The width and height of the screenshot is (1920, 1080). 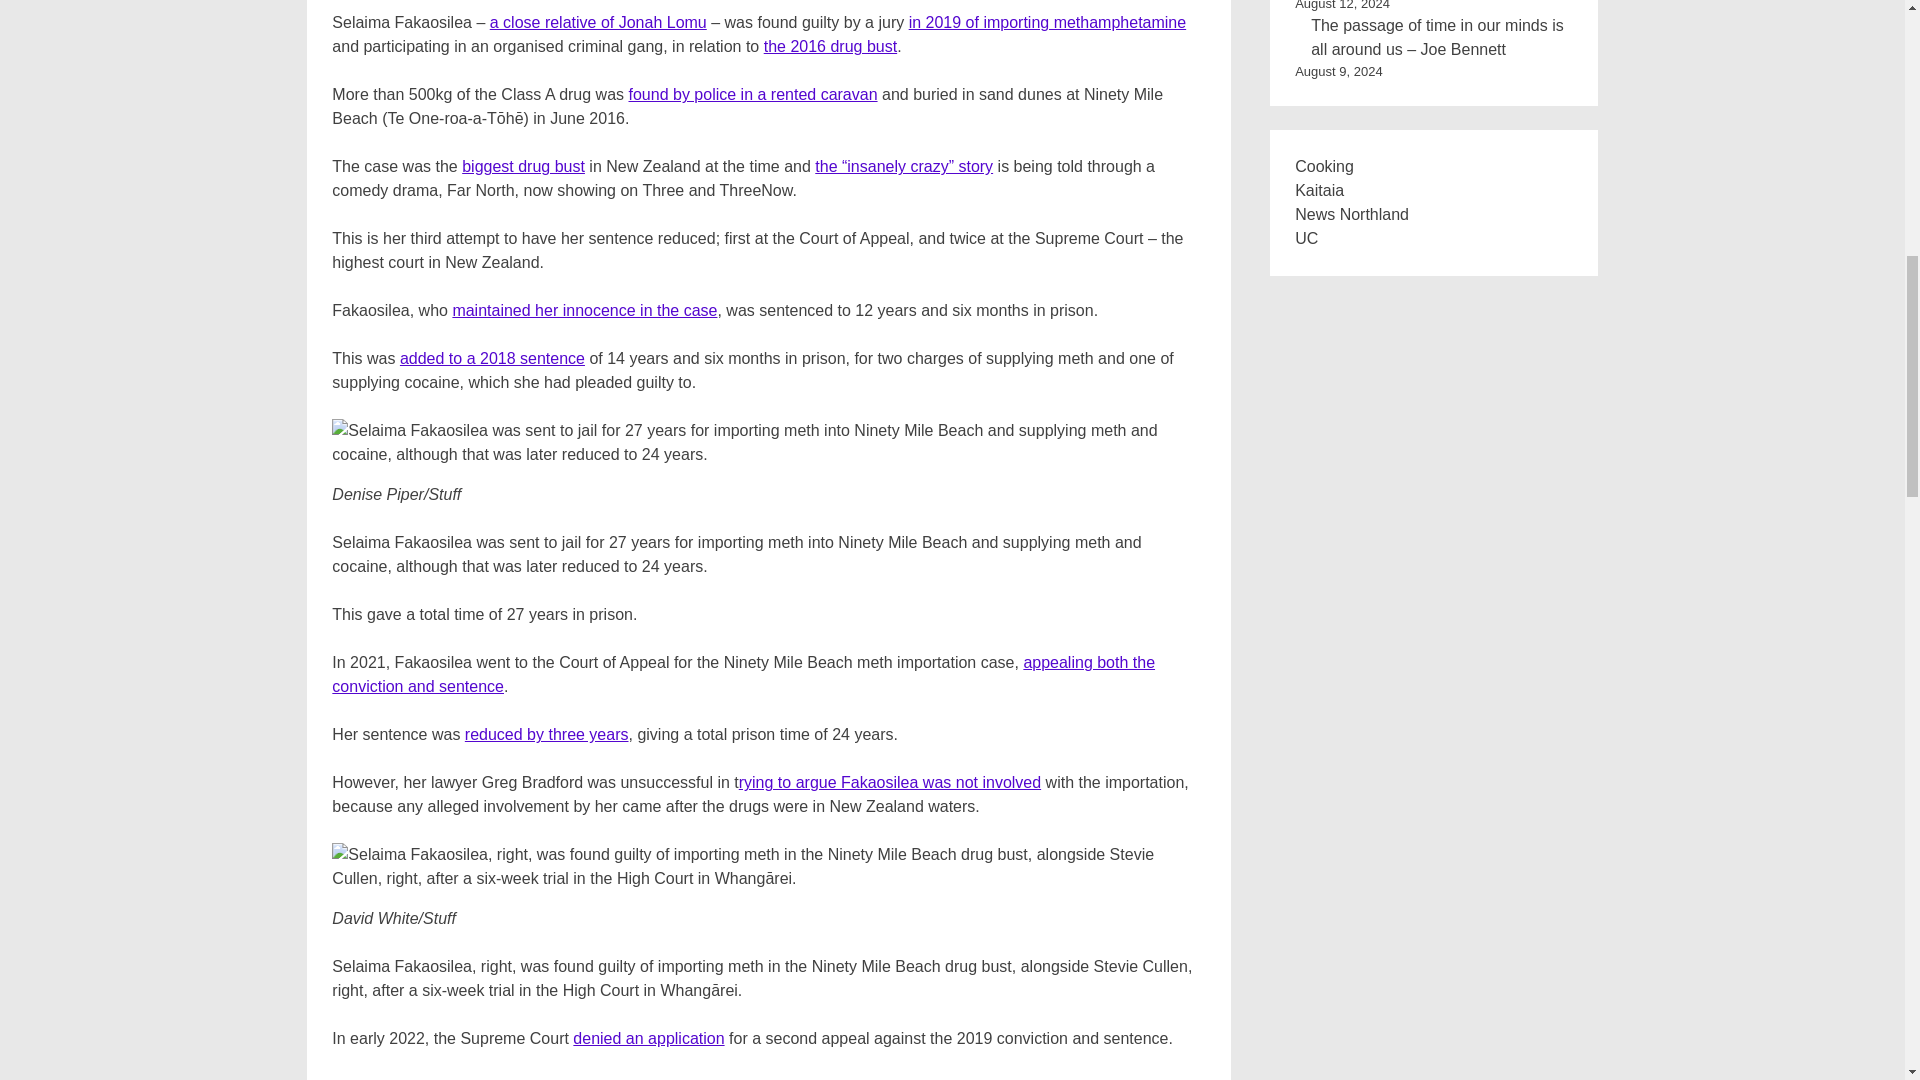 I want to click on denied an application, so click(x=648, y=1038).